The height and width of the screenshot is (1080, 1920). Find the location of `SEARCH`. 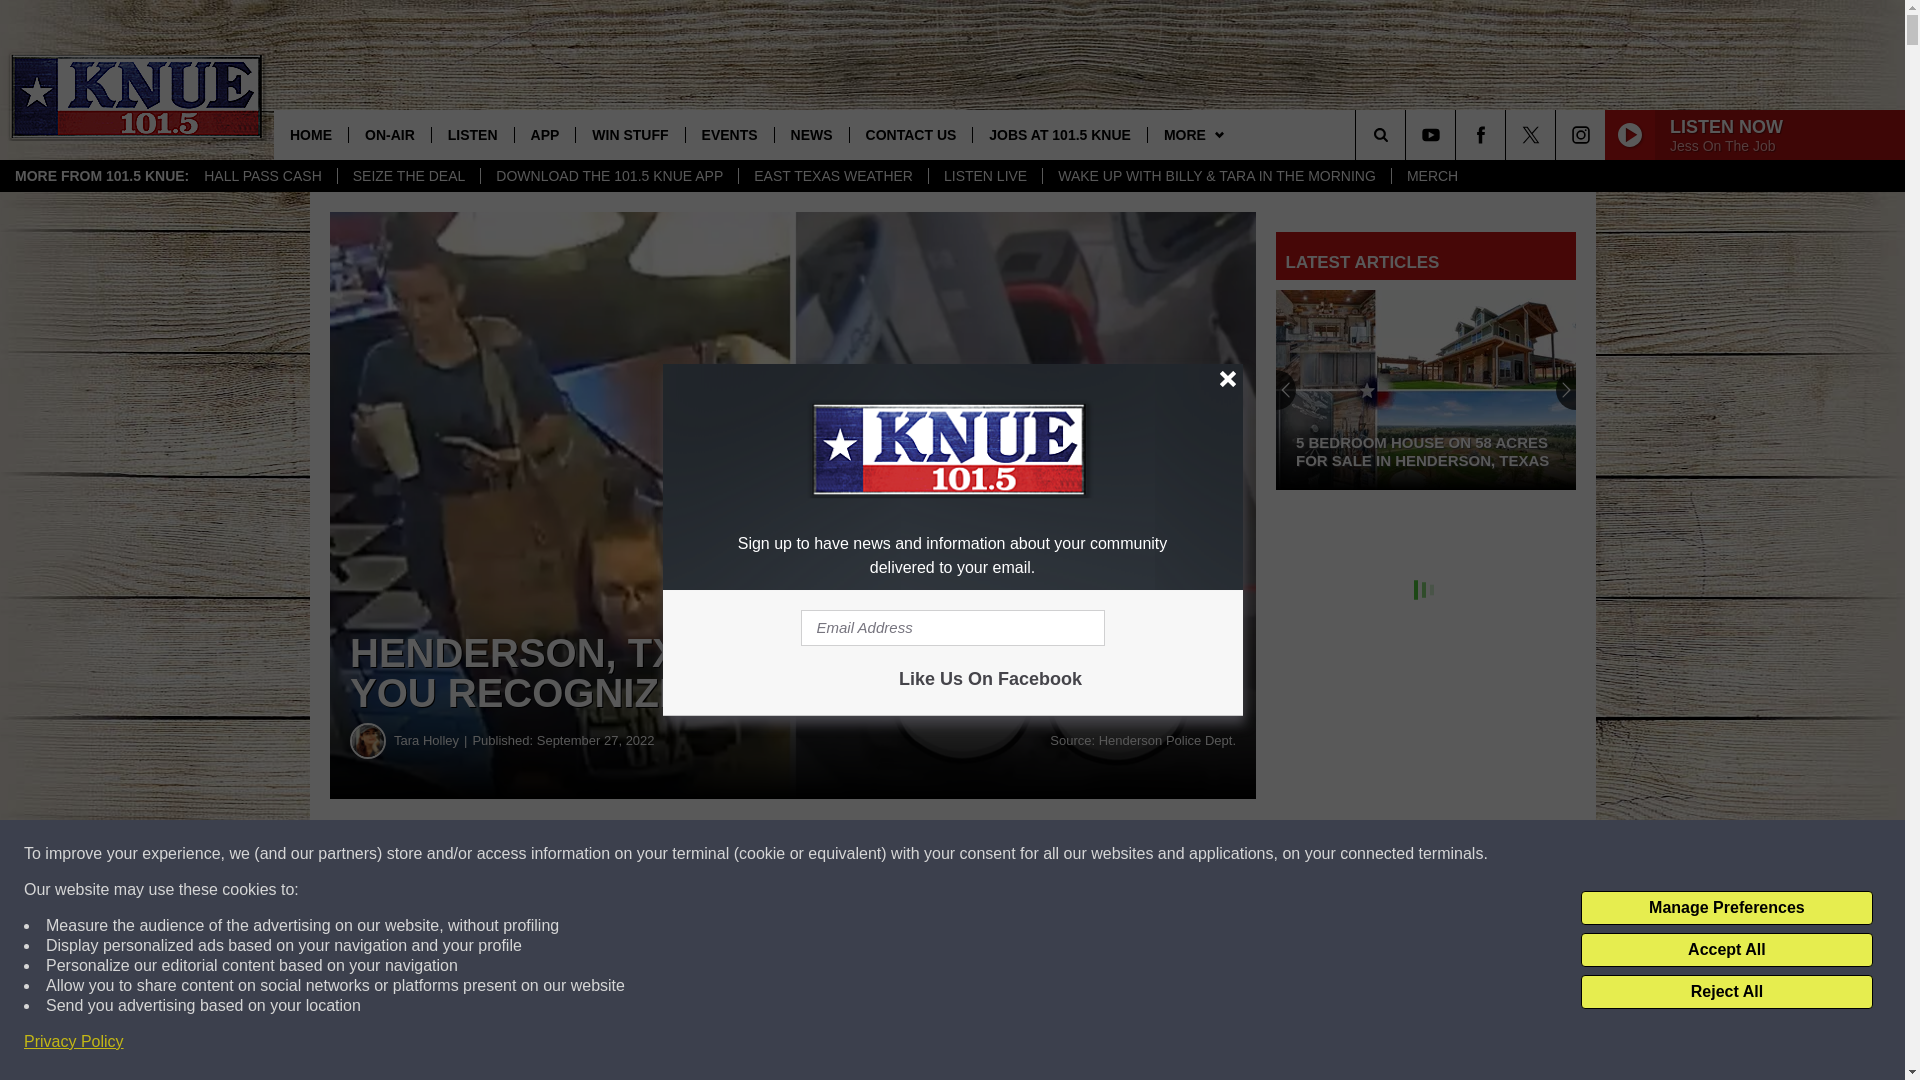

SEARCH is located at coordinates (1408, 134).